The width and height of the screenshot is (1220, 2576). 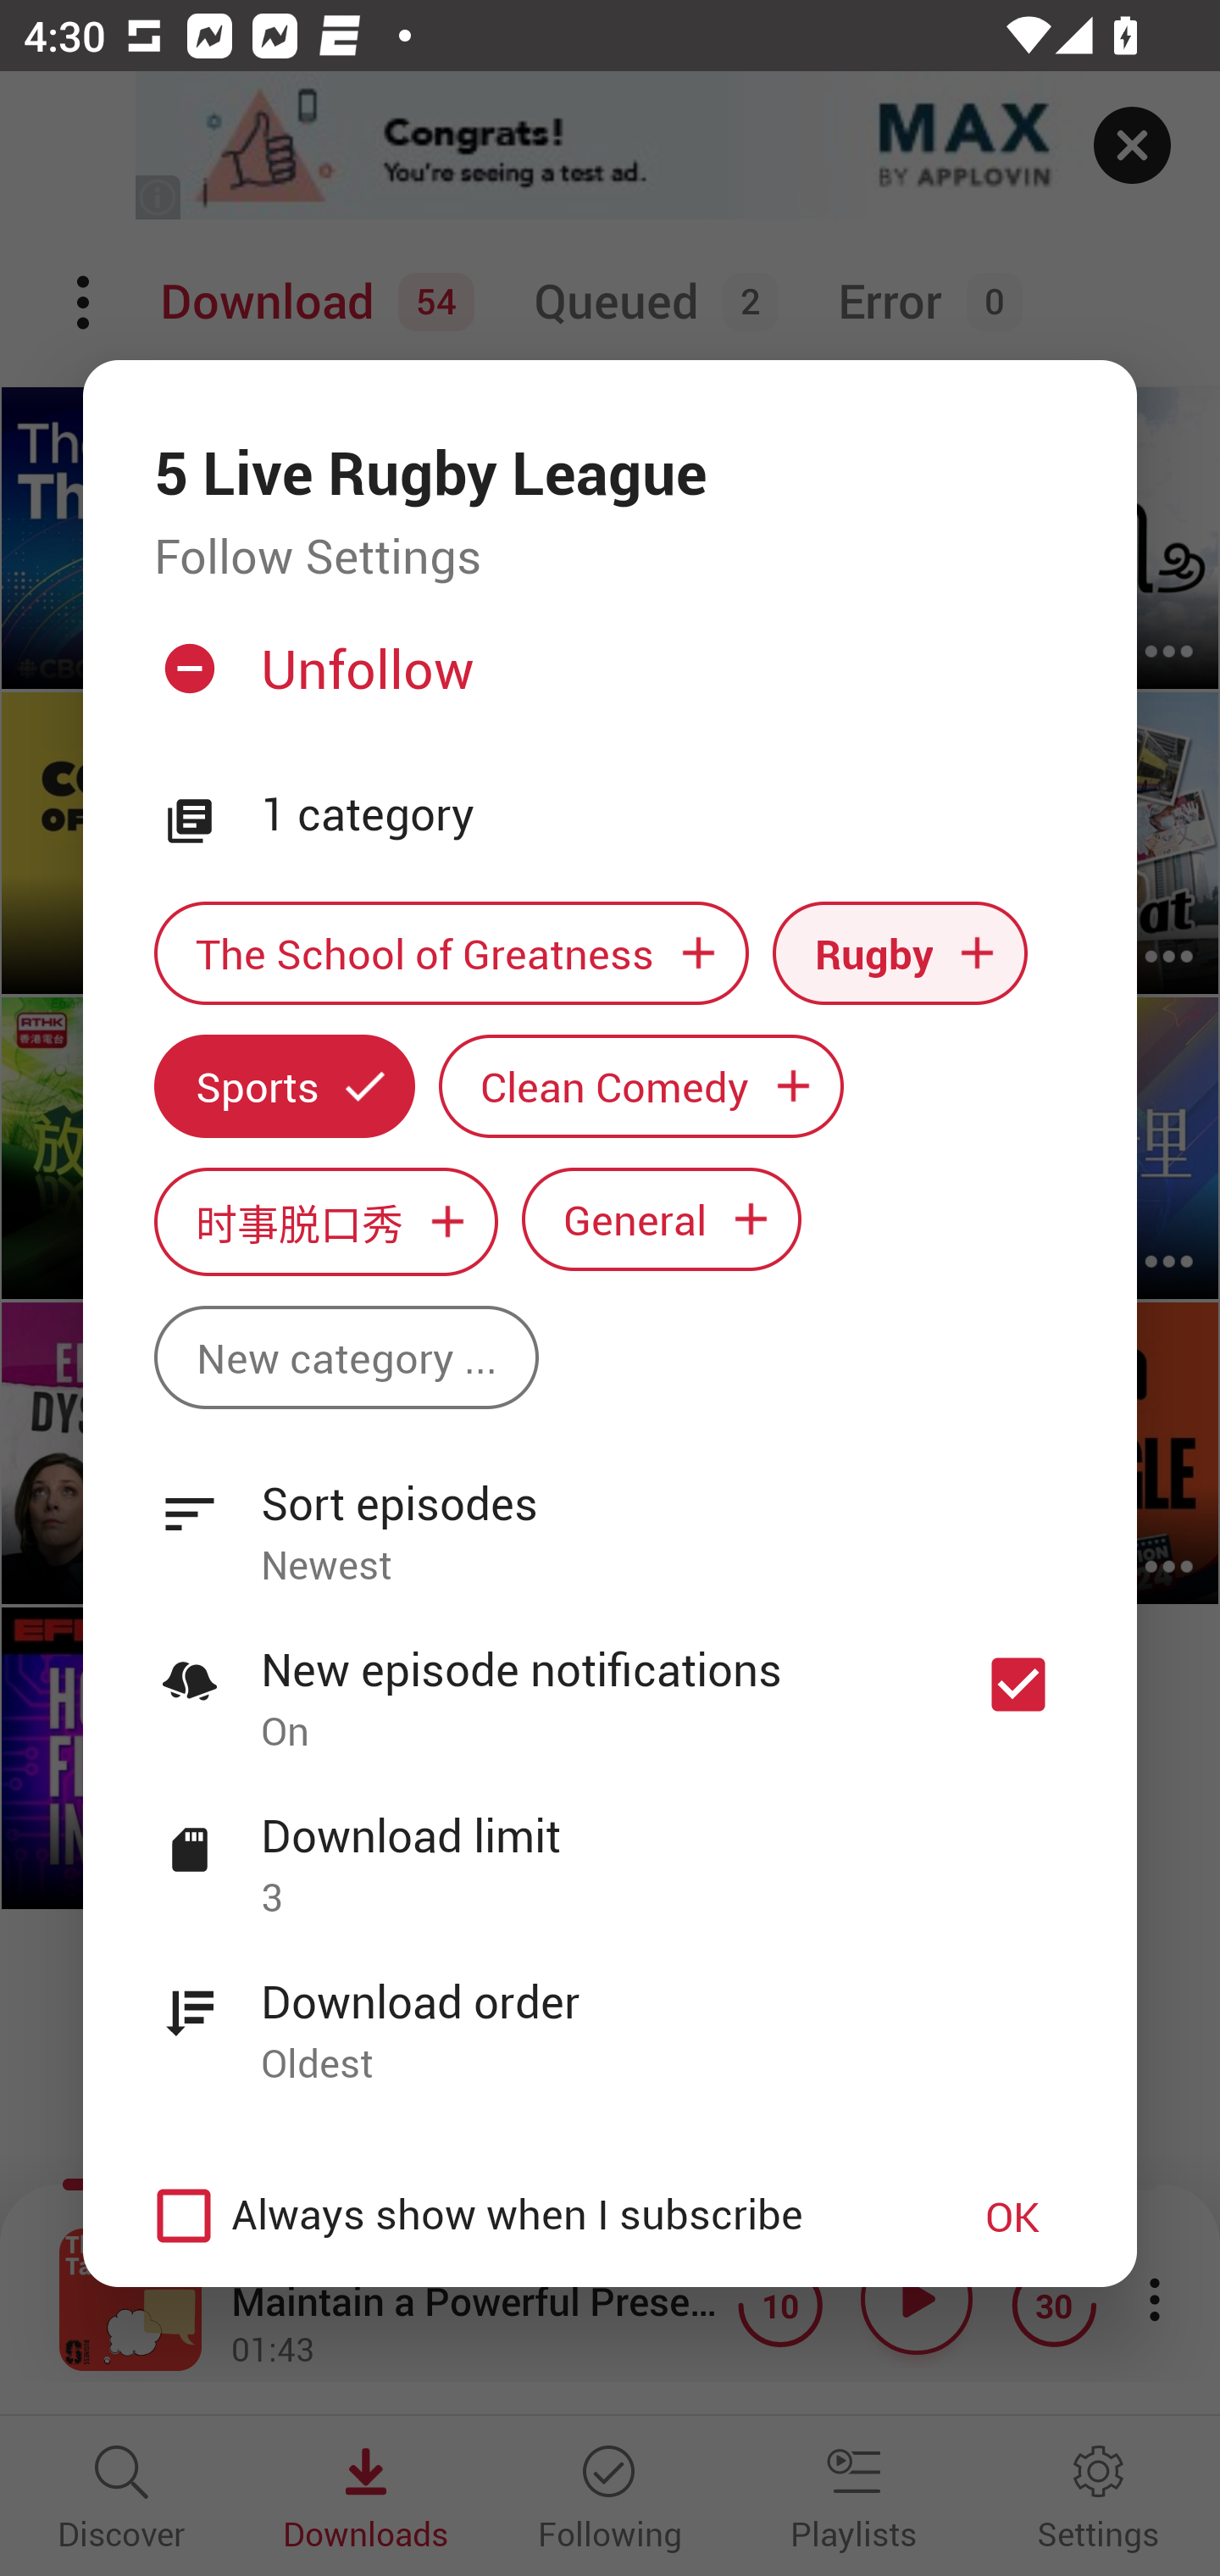 What do you see at coordinates (610, 2014) in the screenshot?
I see `Download order Oldest` at bounding box center [610, 2014].